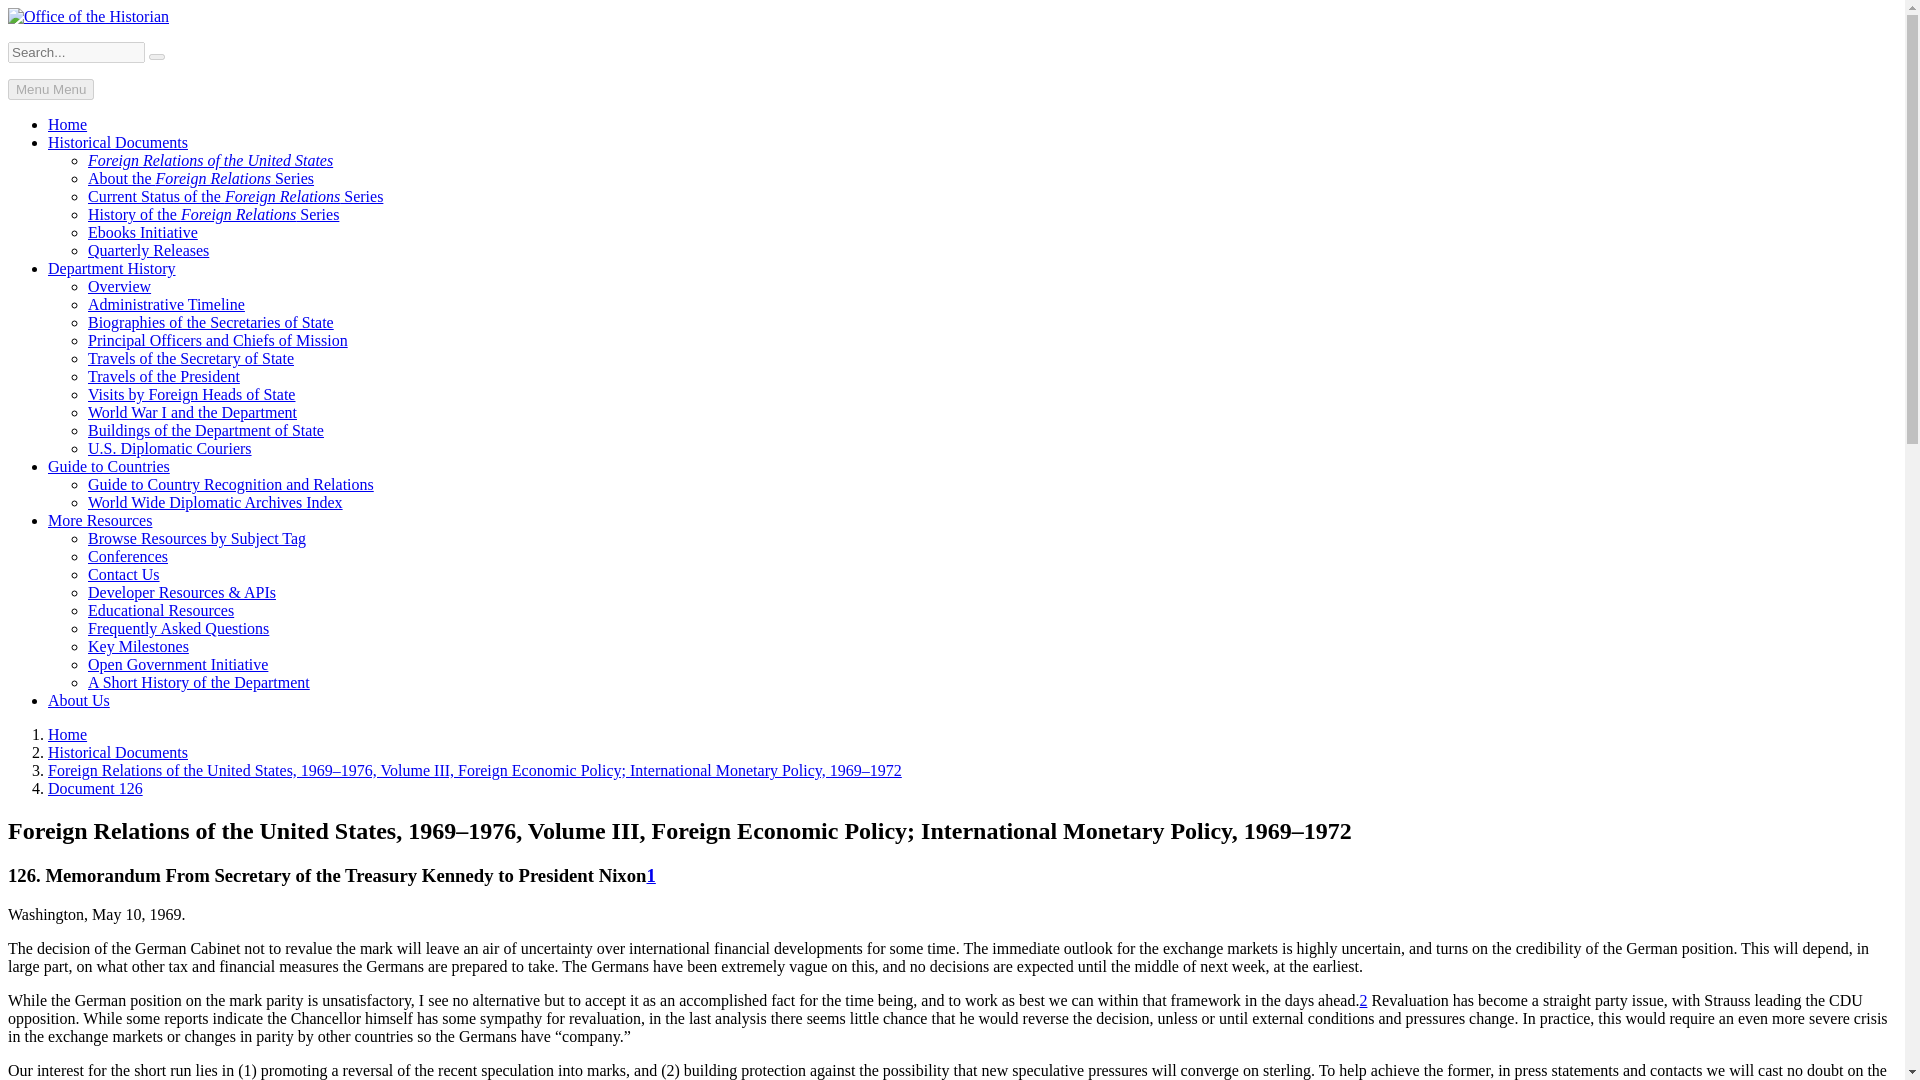  What do you see at coordinates (118, 142) in the screenshot?
I see `Historical Documents` at bounding box center [118, 142].